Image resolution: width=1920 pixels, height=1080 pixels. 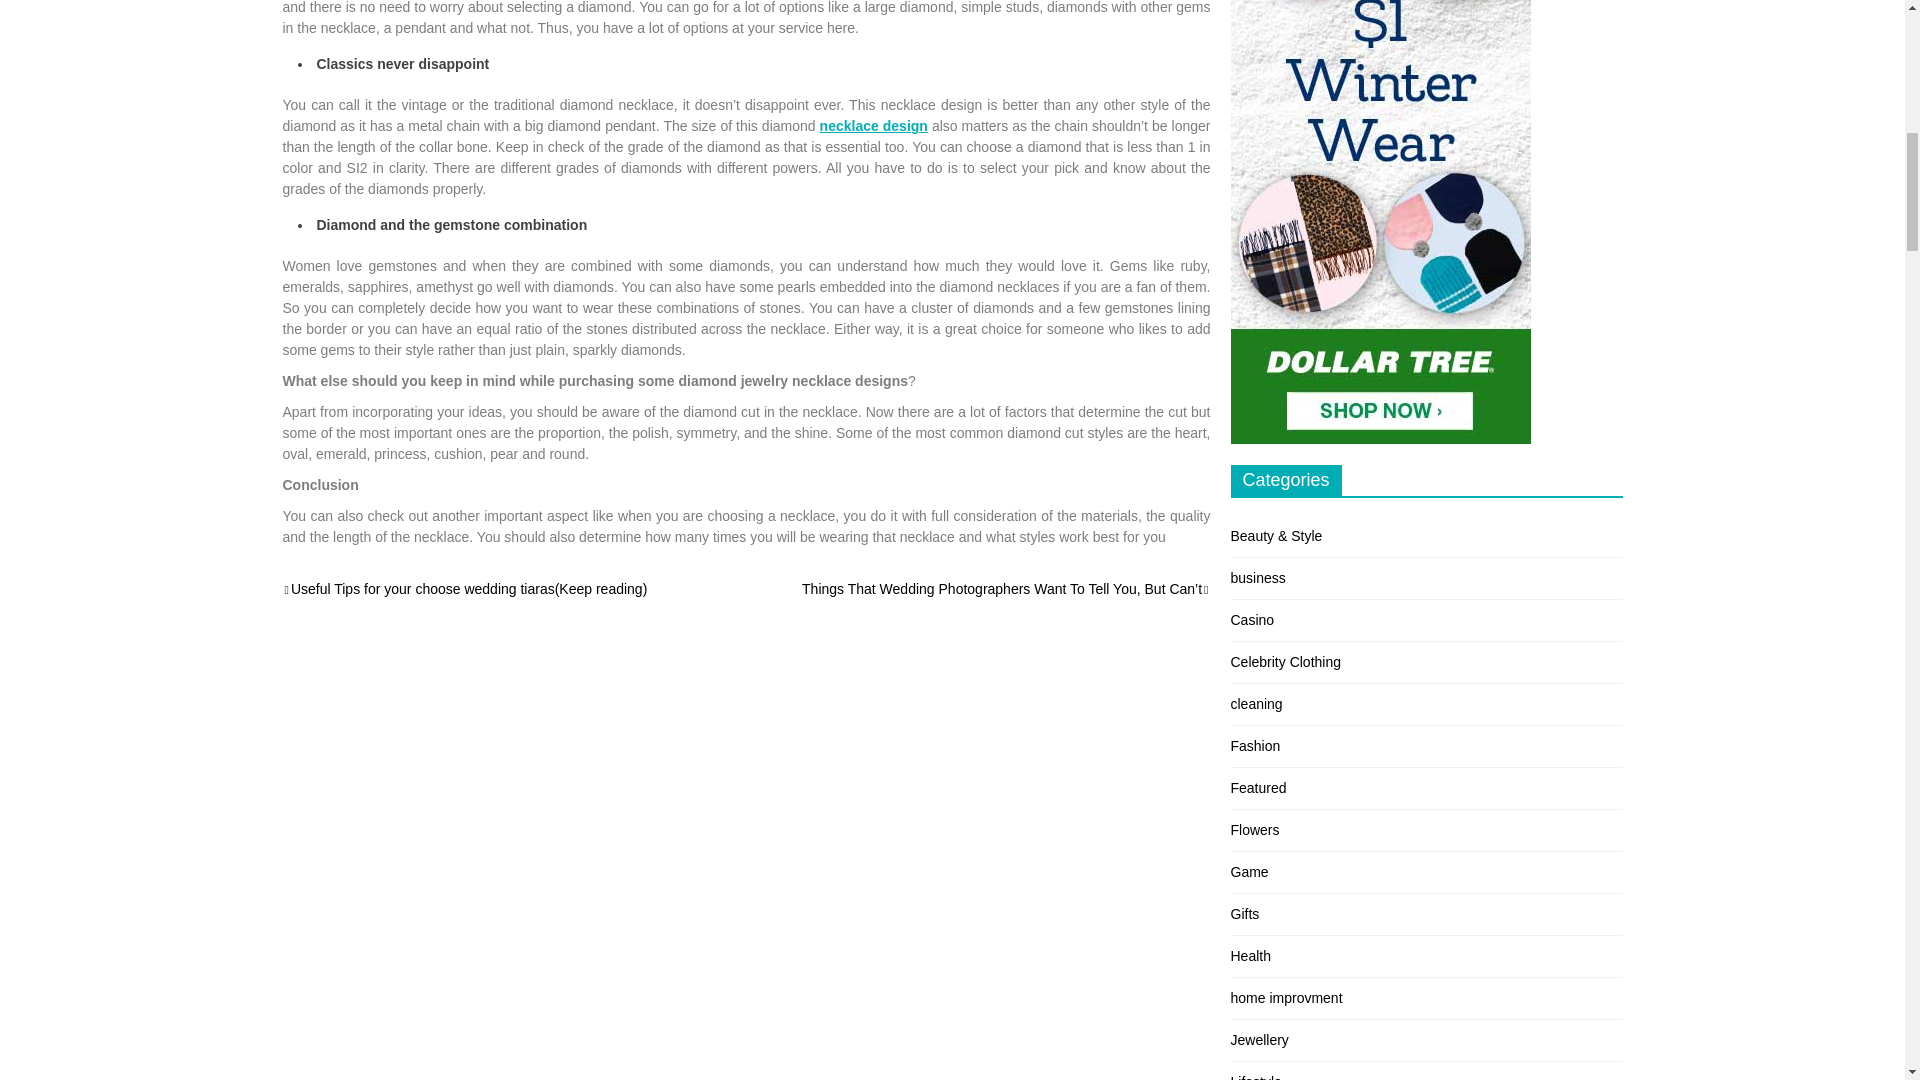 I want to click on Lifestyle, so click(x=1255, y=1076).